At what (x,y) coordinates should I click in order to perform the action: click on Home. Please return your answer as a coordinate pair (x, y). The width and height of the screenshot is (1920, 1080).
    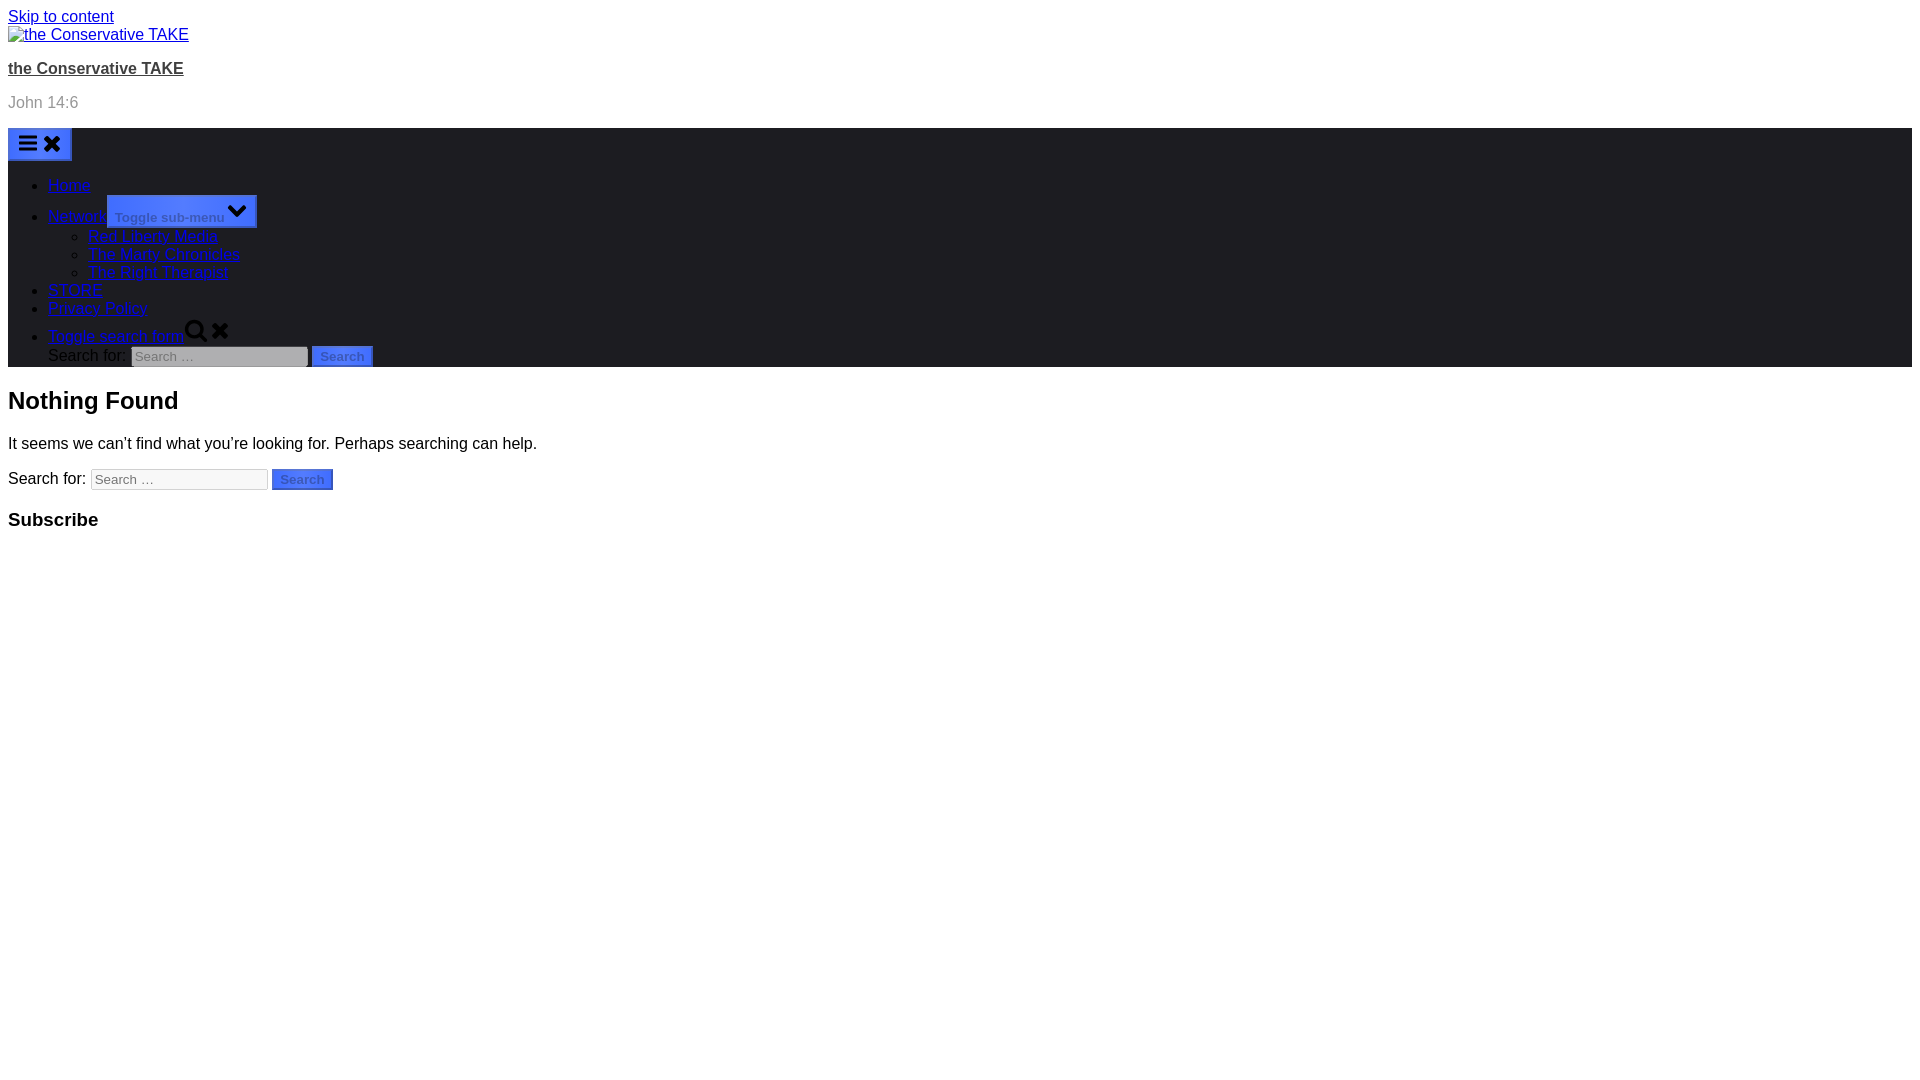
    Looking at the image, I should click on (69, 186).